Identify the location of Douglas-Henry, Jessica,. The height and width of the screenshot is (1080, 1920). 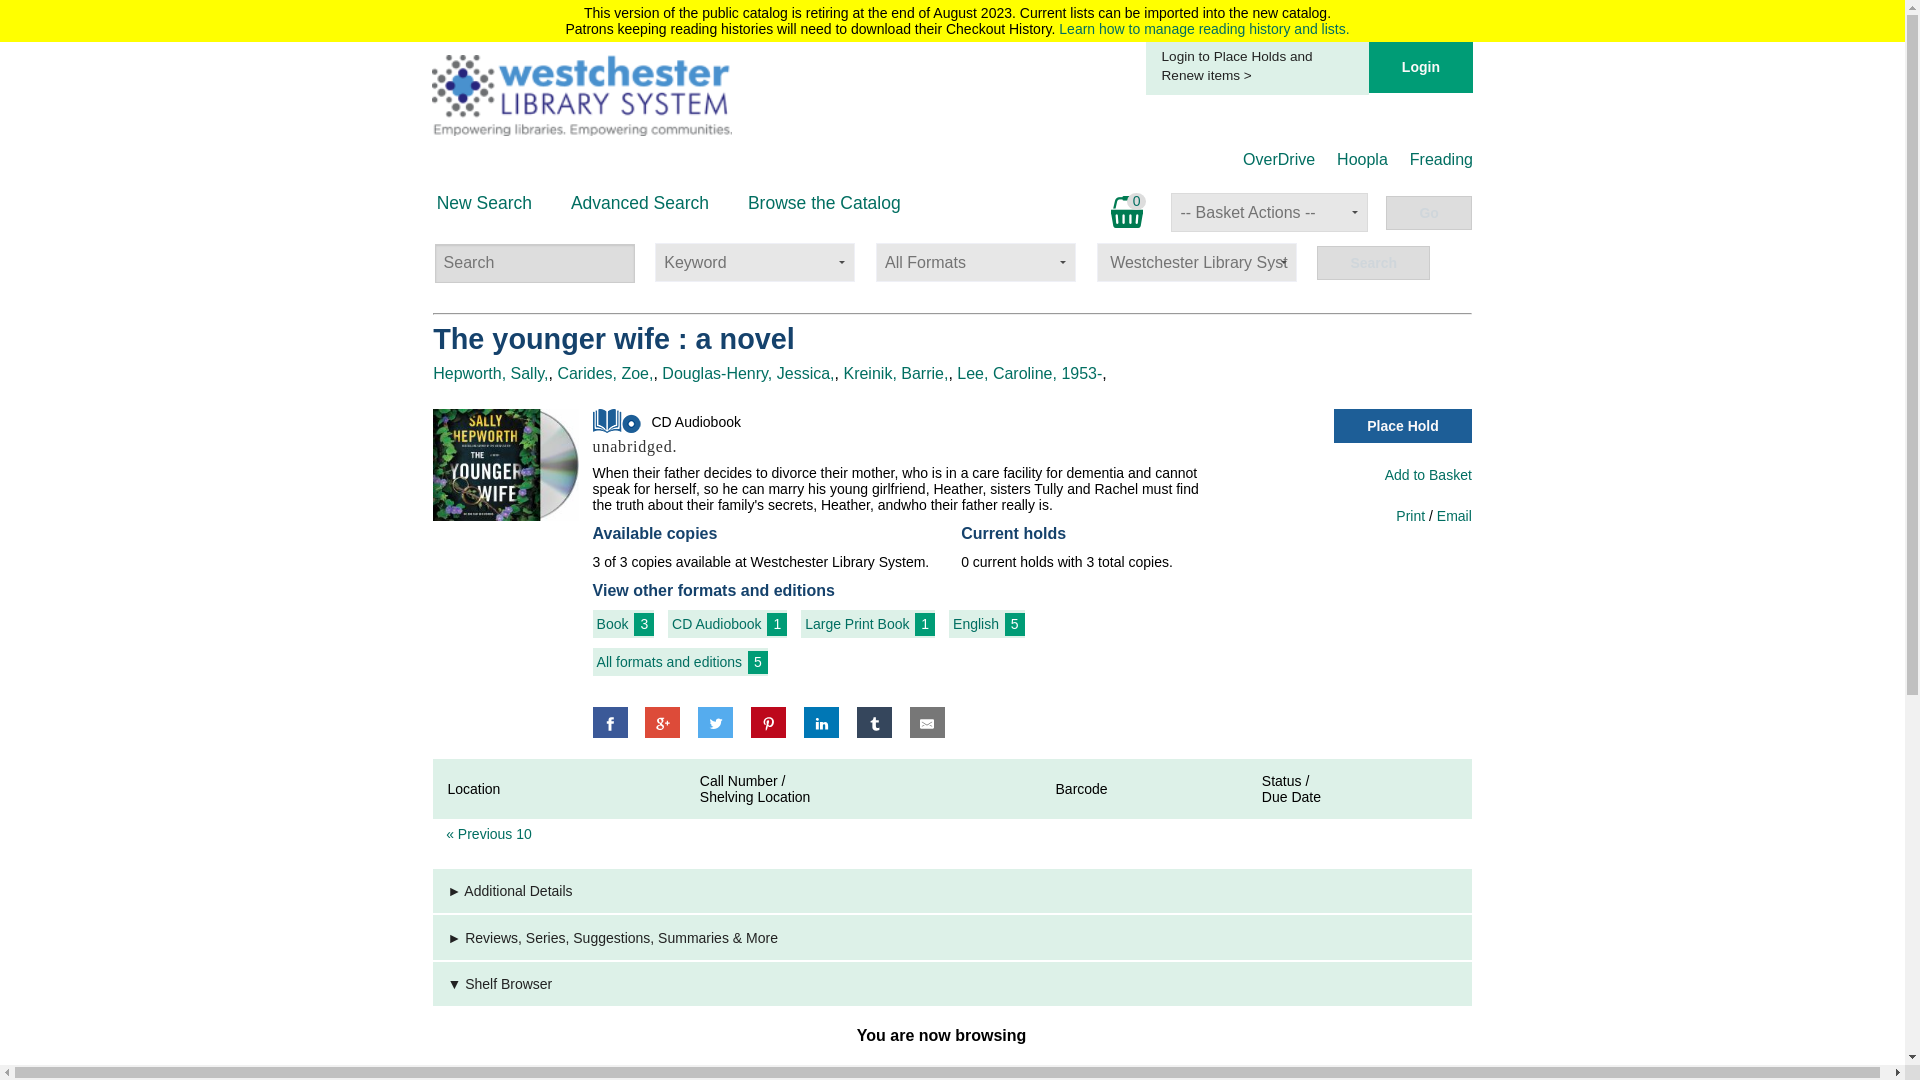
(748, 374).